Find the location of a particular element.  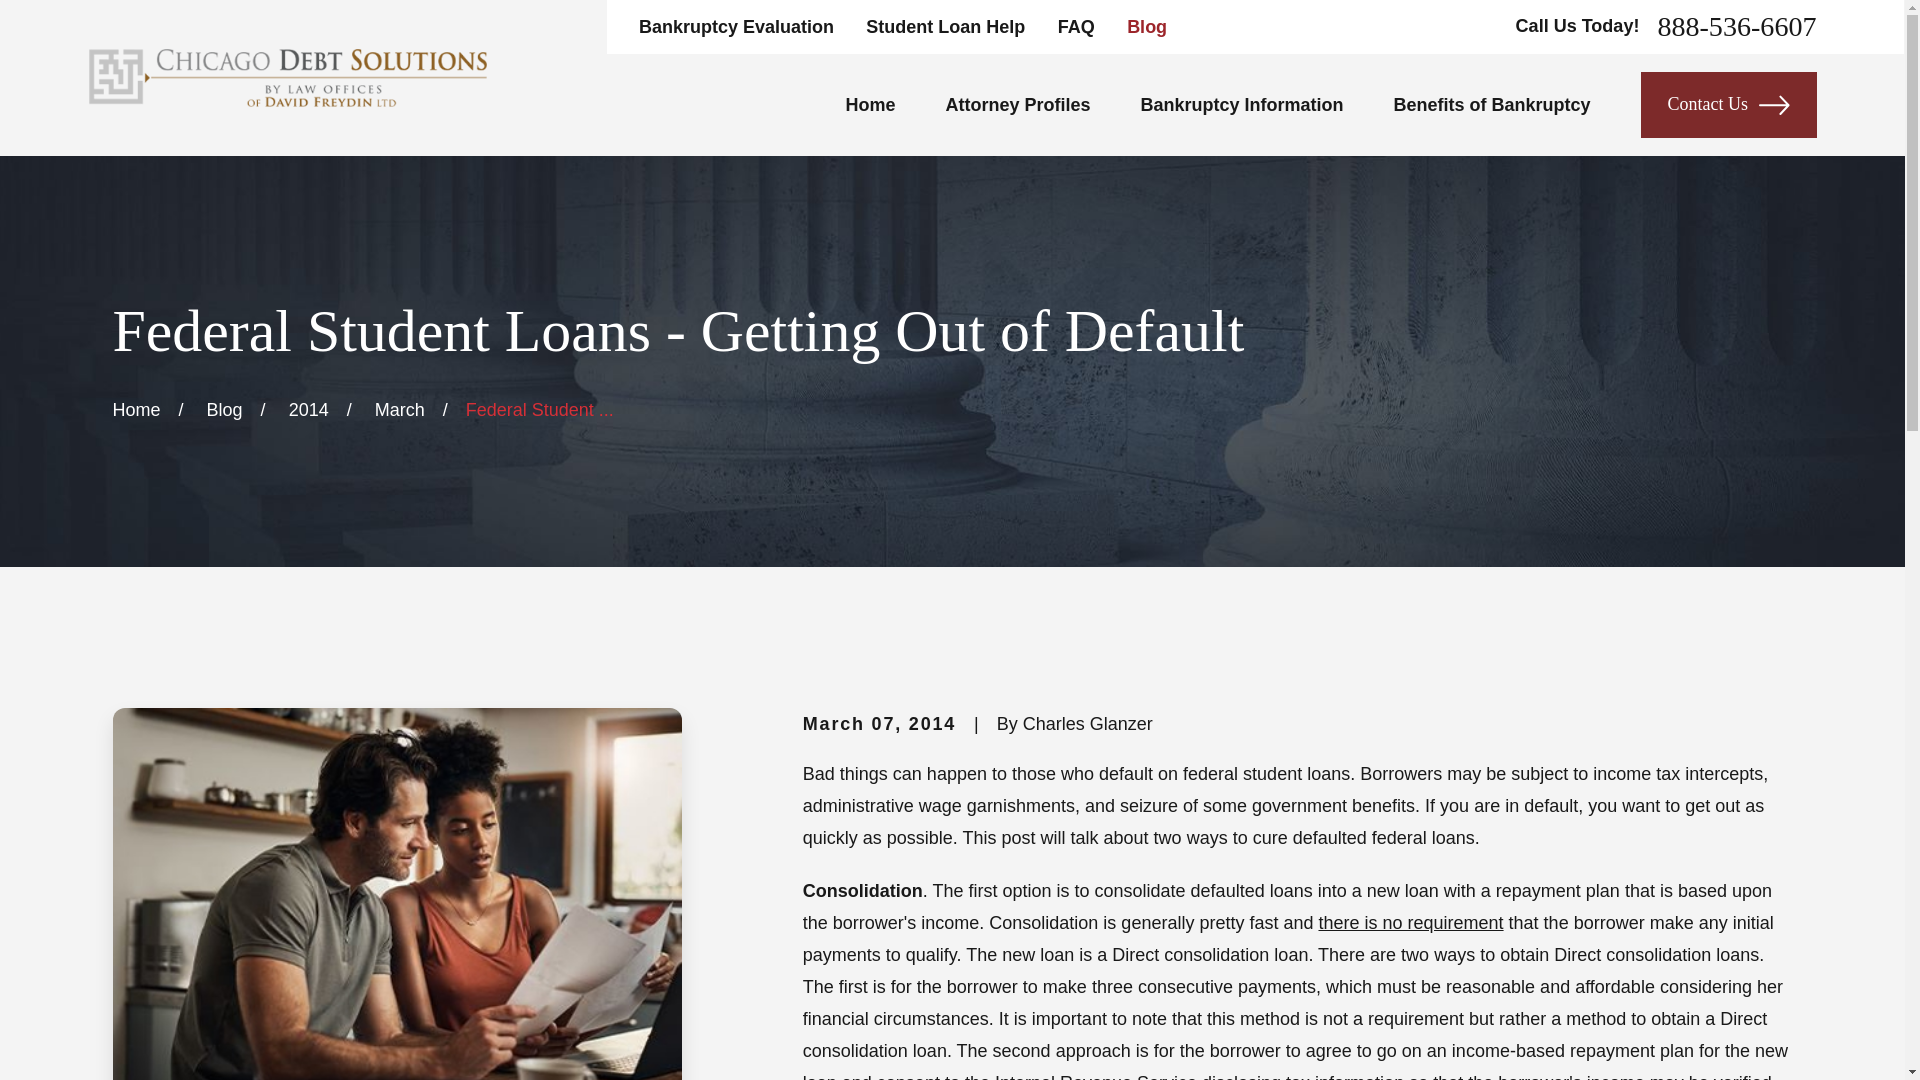

Home is located at coordinates (869, 104).